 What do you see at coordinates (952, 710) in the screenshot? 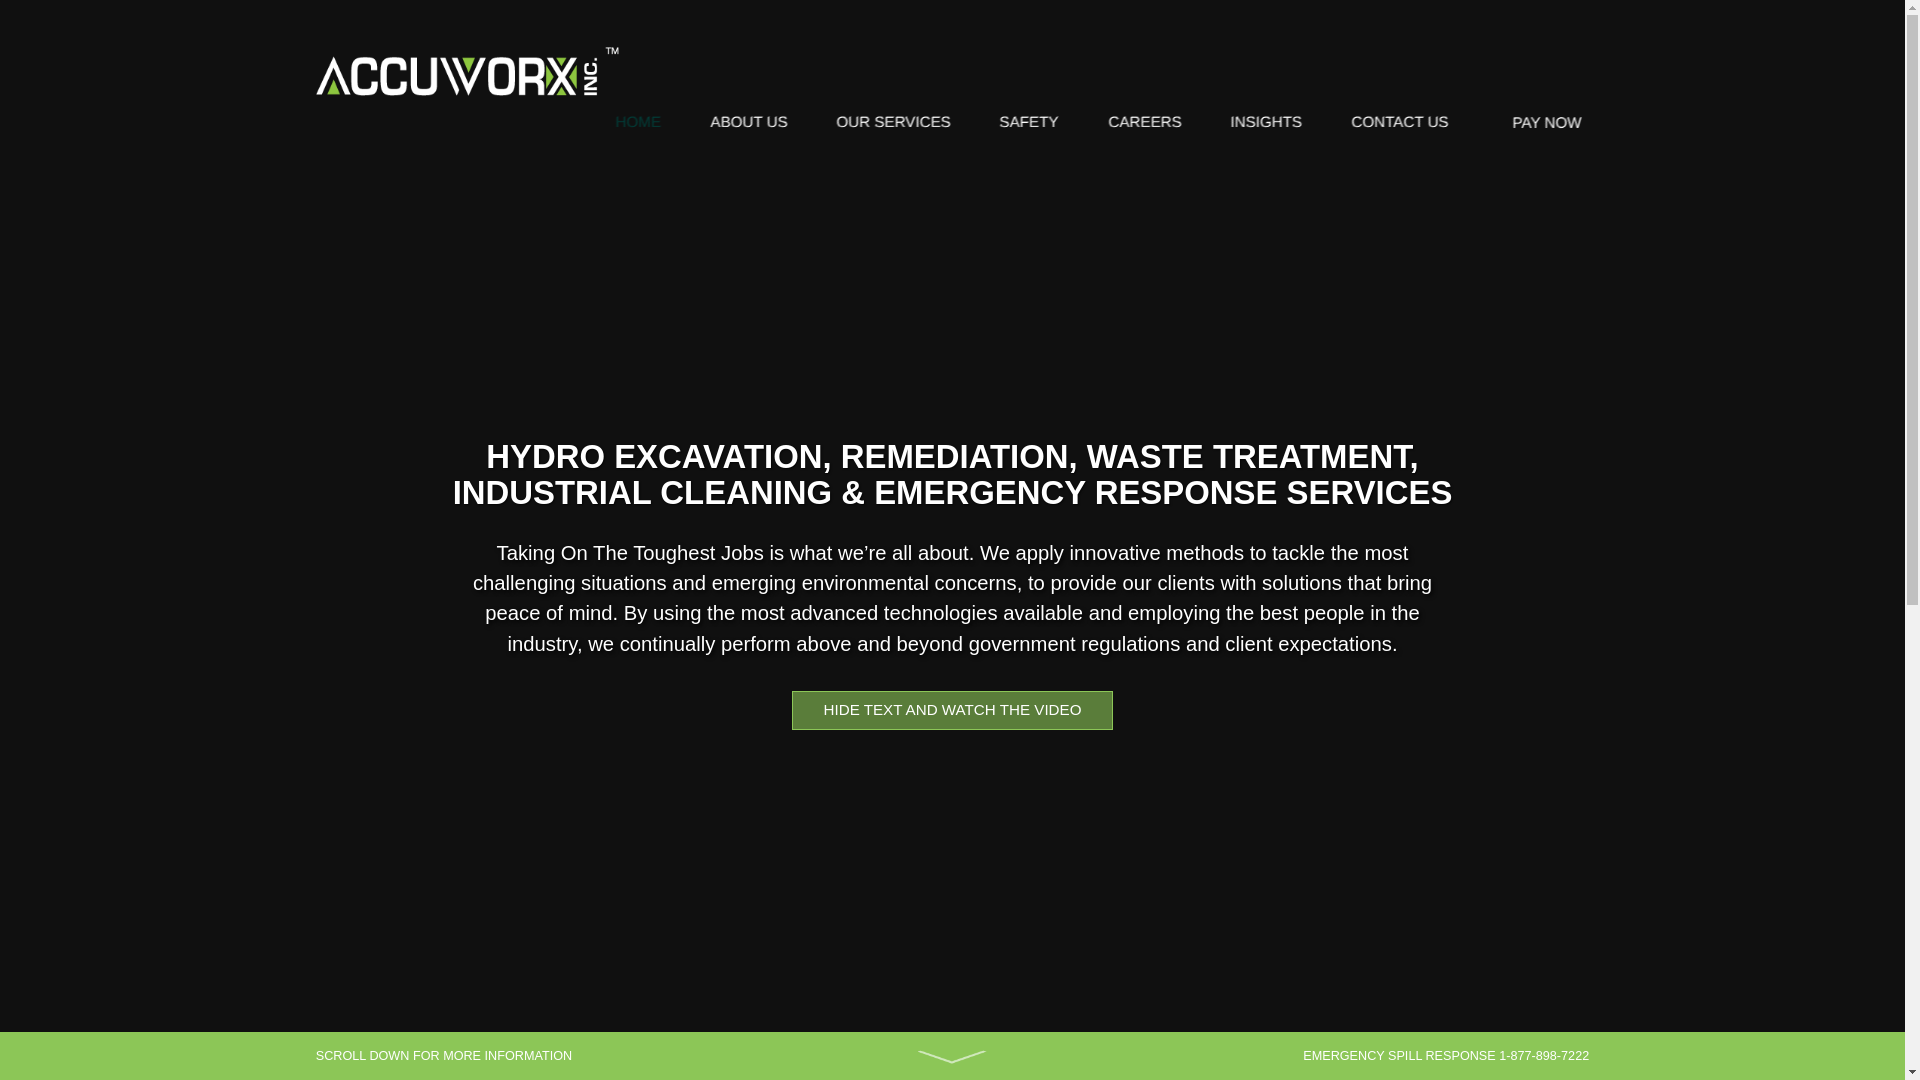
I see `HIDE TEXT AND WATCH THE VIDEO` at bounding box center [952, 710].